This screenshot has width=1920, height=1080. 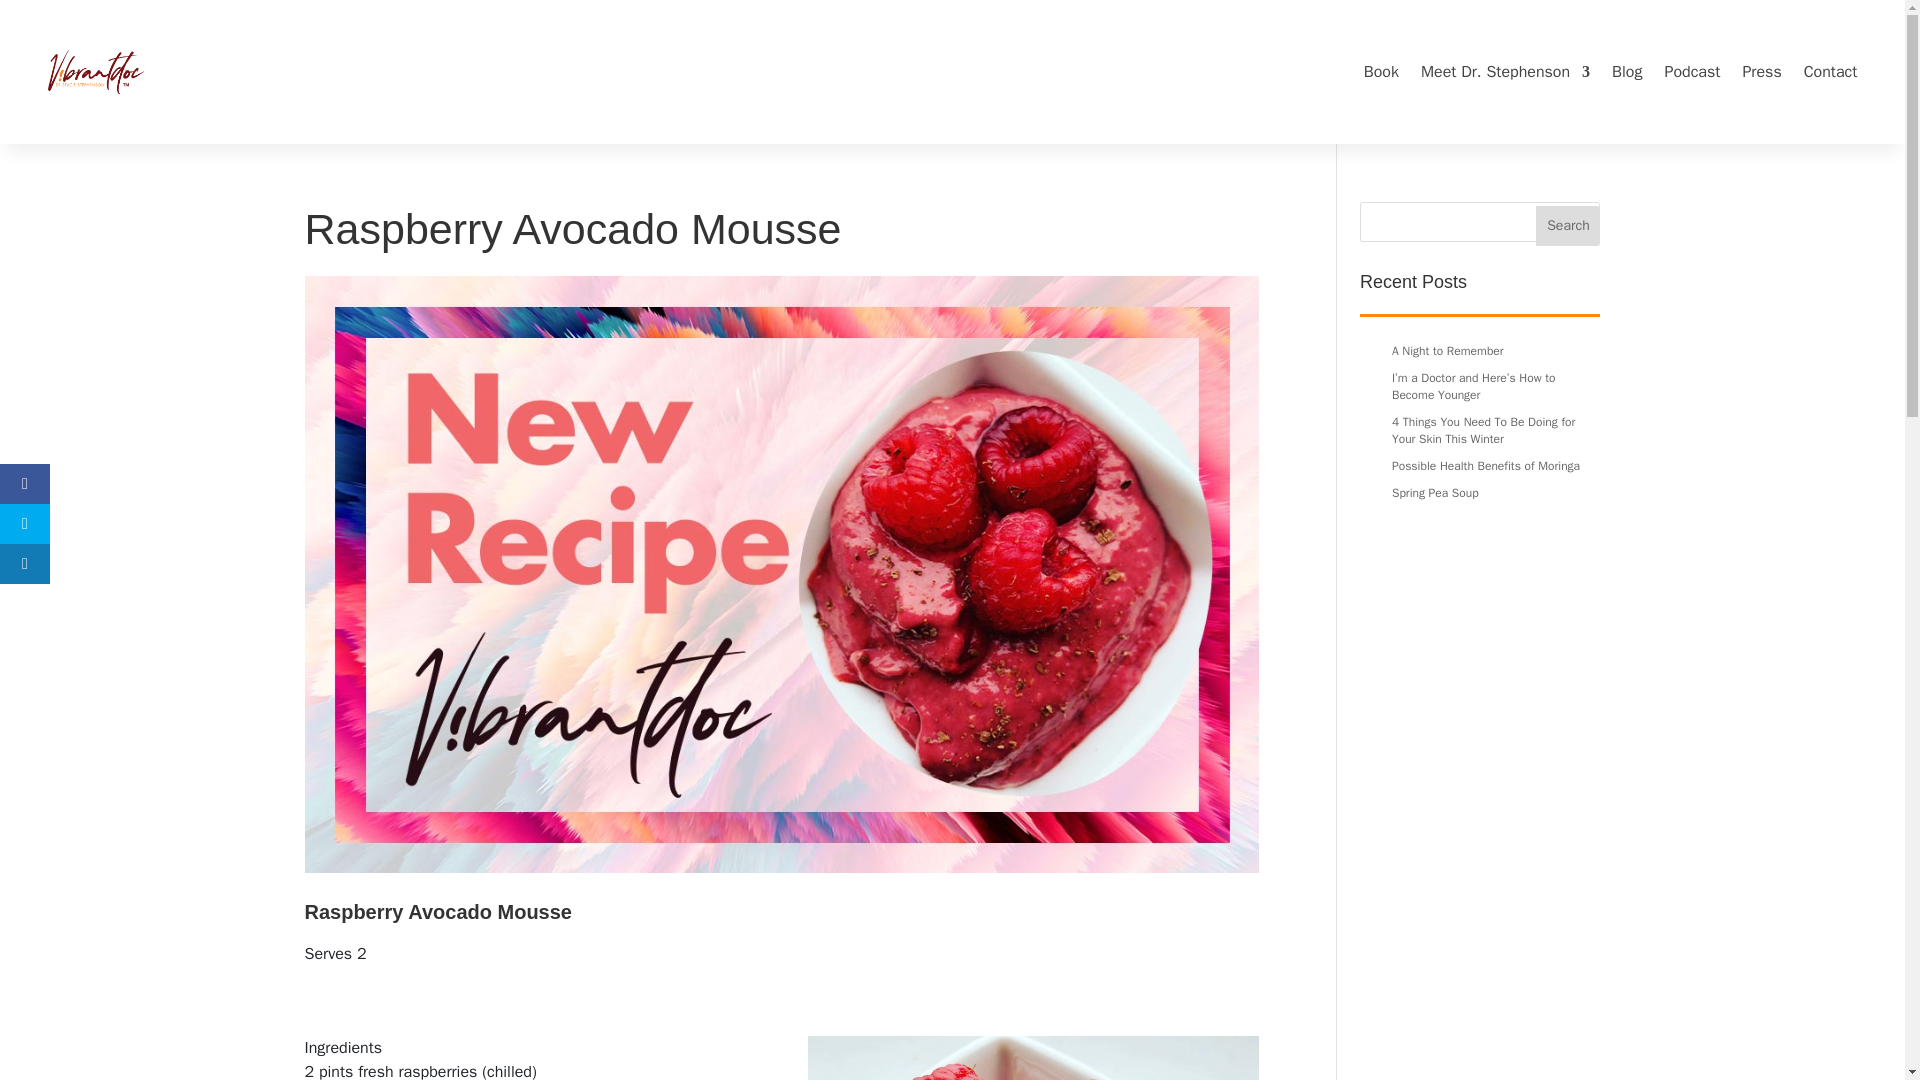 What do you see at coordinates (1435, 492) in the screenshot?
I see `Spring Pea Soup` at bounding box center [1435, 492].